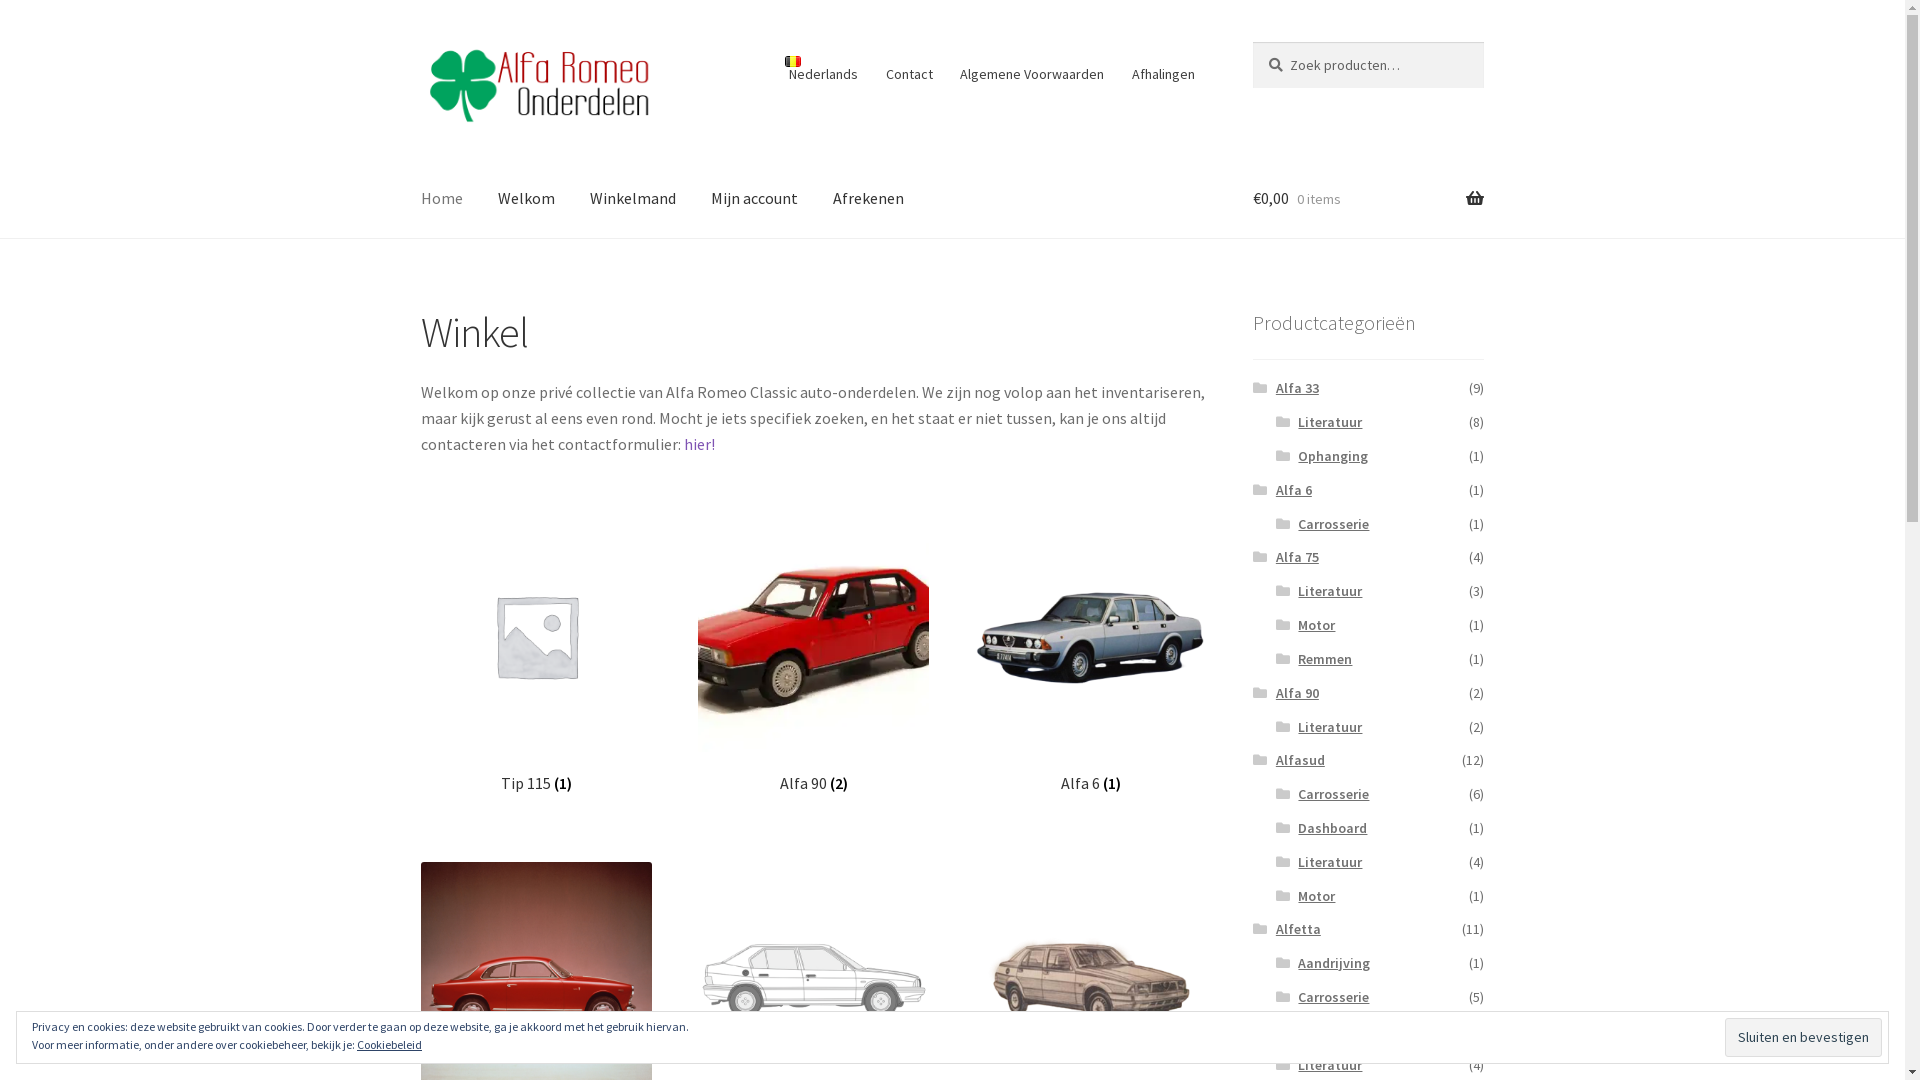 Image resolution: width=1920 pixels, height=1080 pixels. What do you see at coordinates (1032, 74) in the screenshot?
I see `Algemene Voorwaarden` at bounding box center [1032, 74].